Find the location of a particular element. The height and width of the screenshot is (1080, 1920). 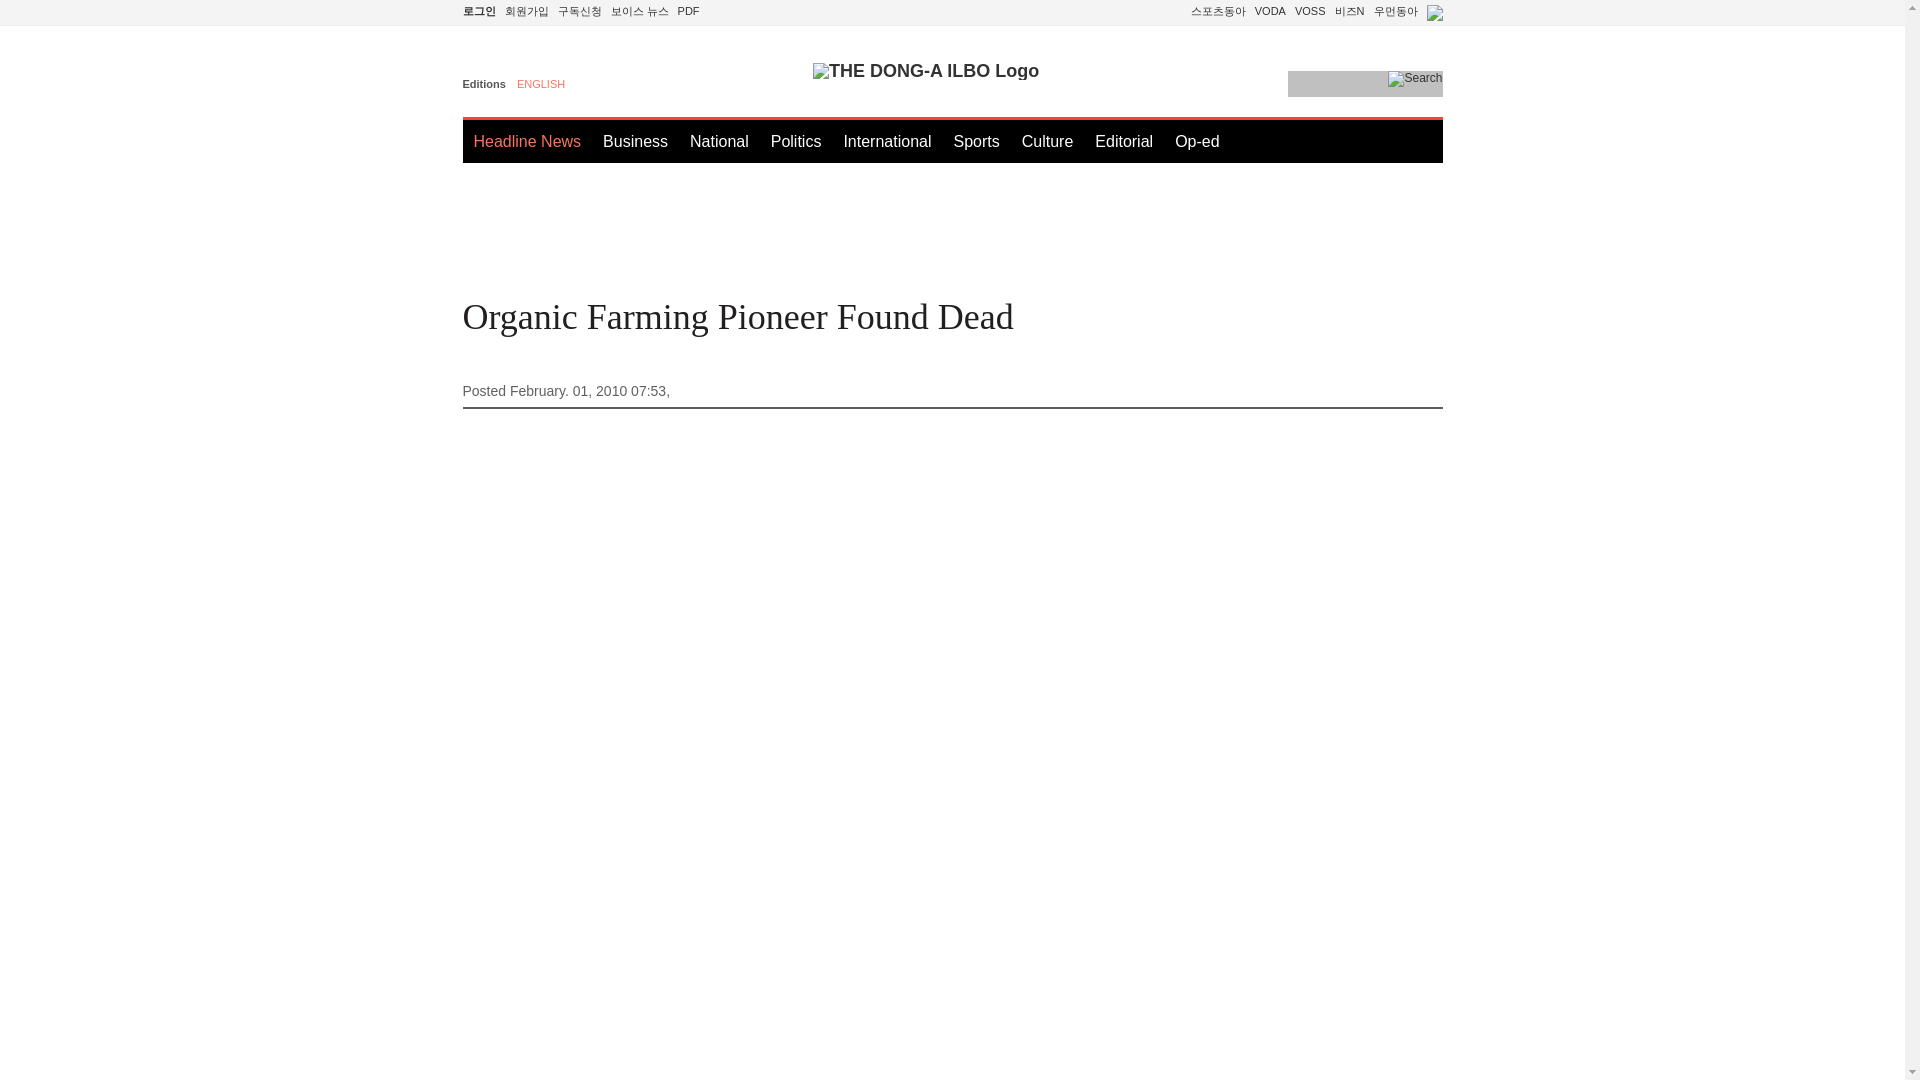

BIZN is located at coordinates (1350, 11).